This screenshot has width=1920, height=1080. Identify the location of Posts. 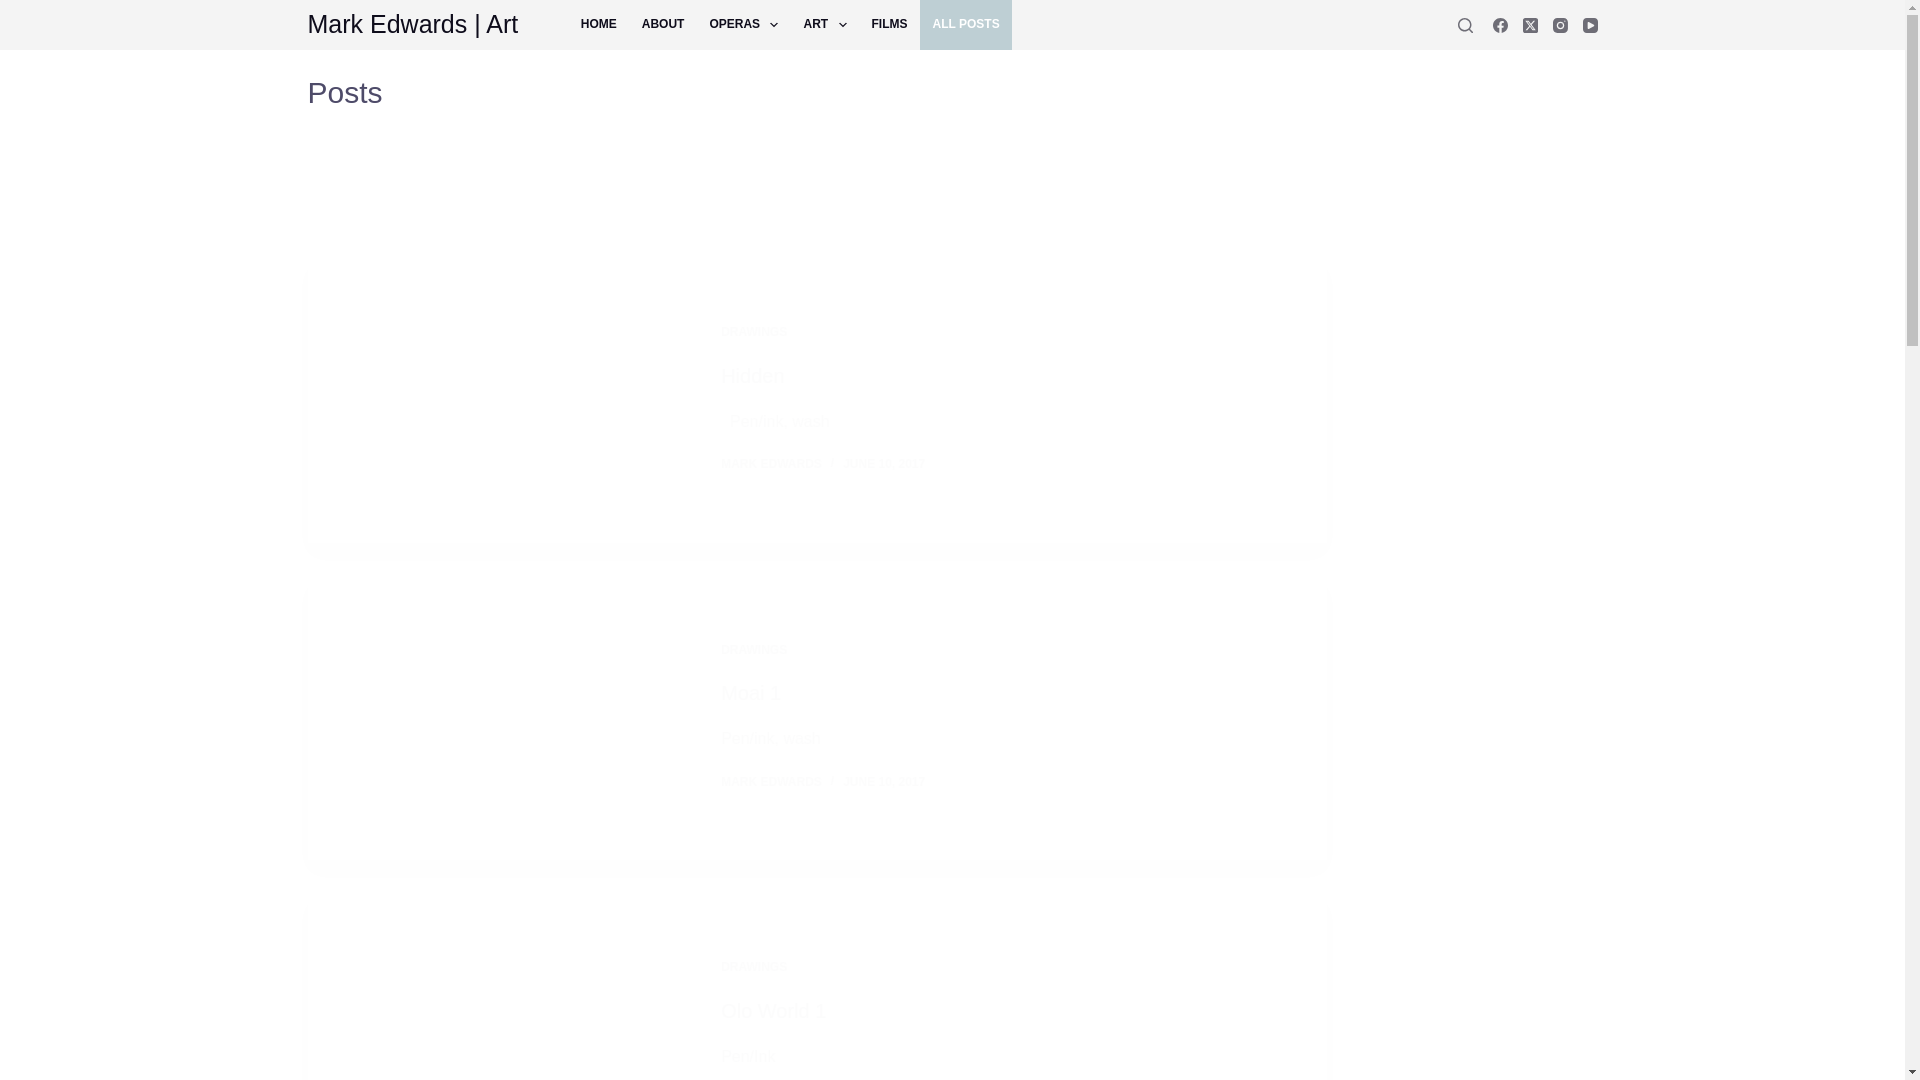
(816, 92).